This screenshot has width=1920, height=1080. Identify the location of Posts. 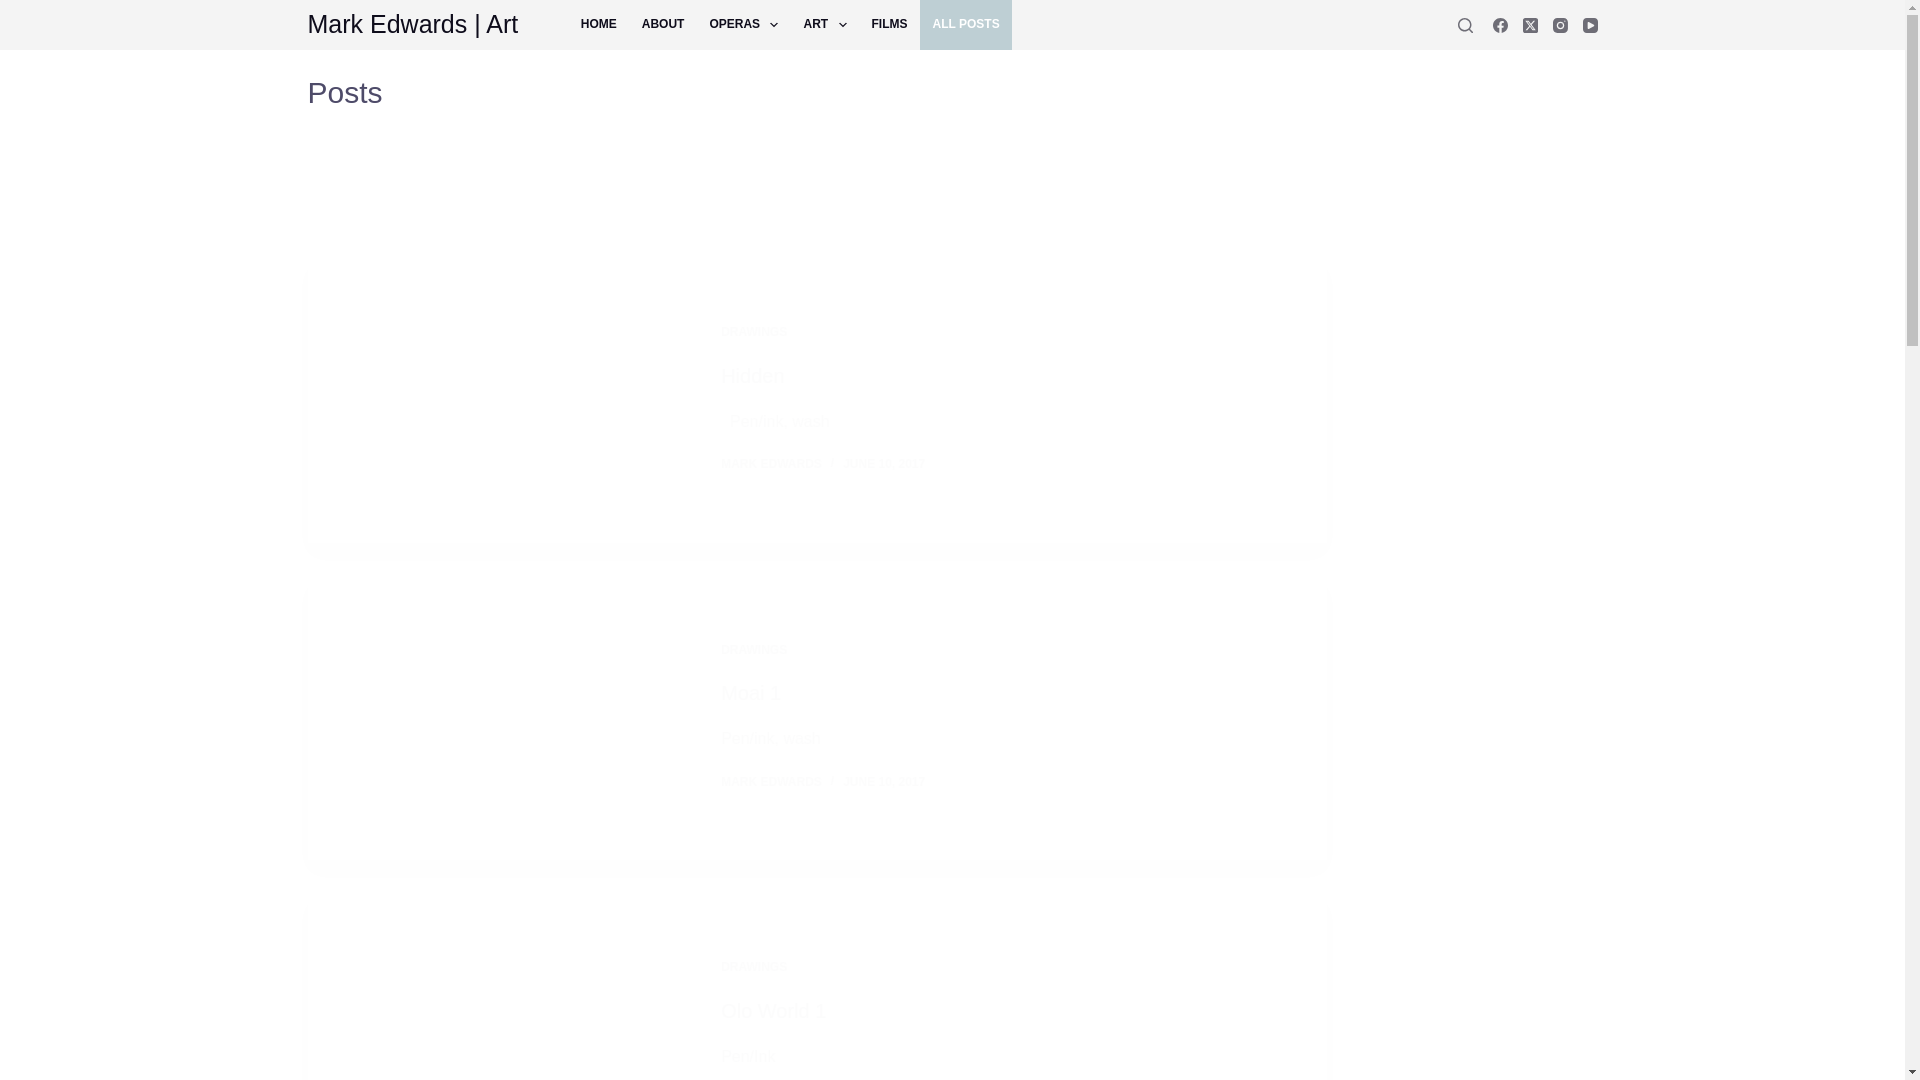
(816, 92).